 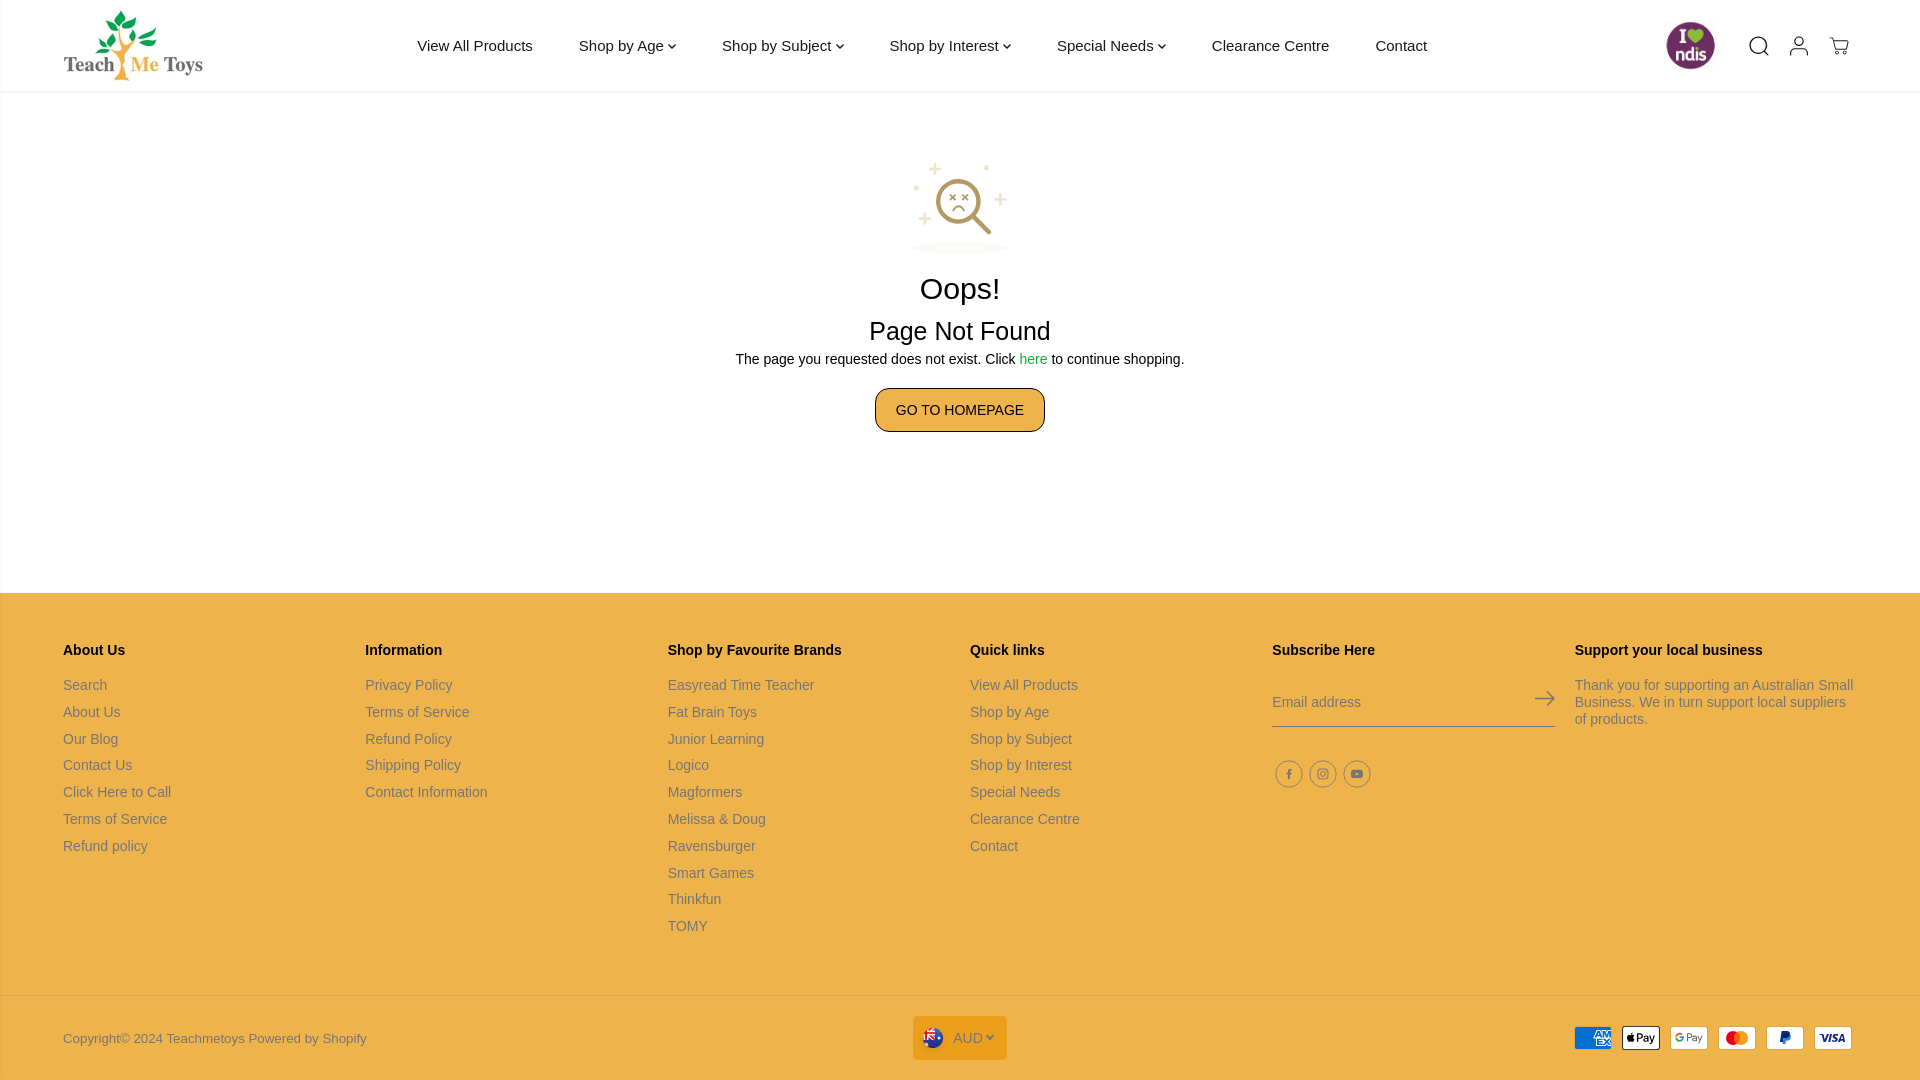 I want to click on Visa, so click(x=1833, y=1038).